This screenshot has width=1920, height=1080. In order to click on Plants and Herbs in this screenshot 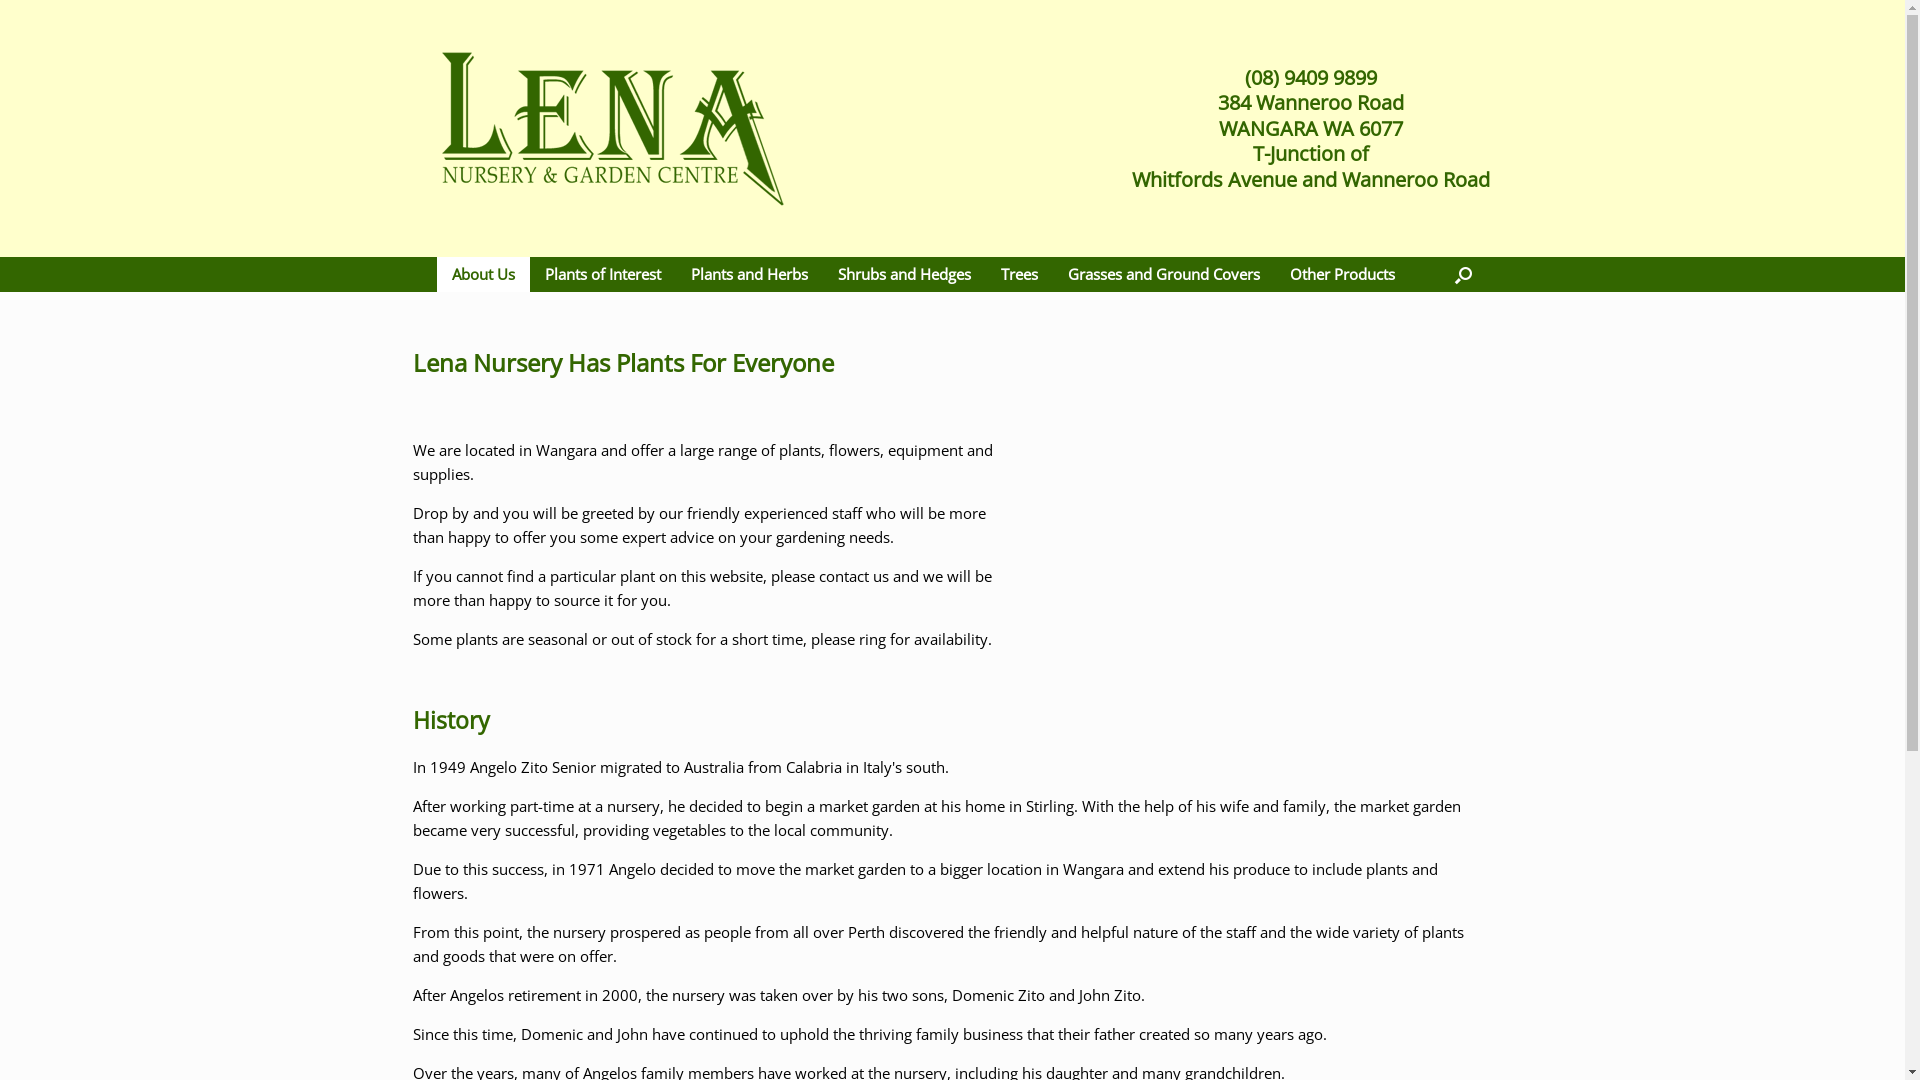, I will do `click(750, 274)`.